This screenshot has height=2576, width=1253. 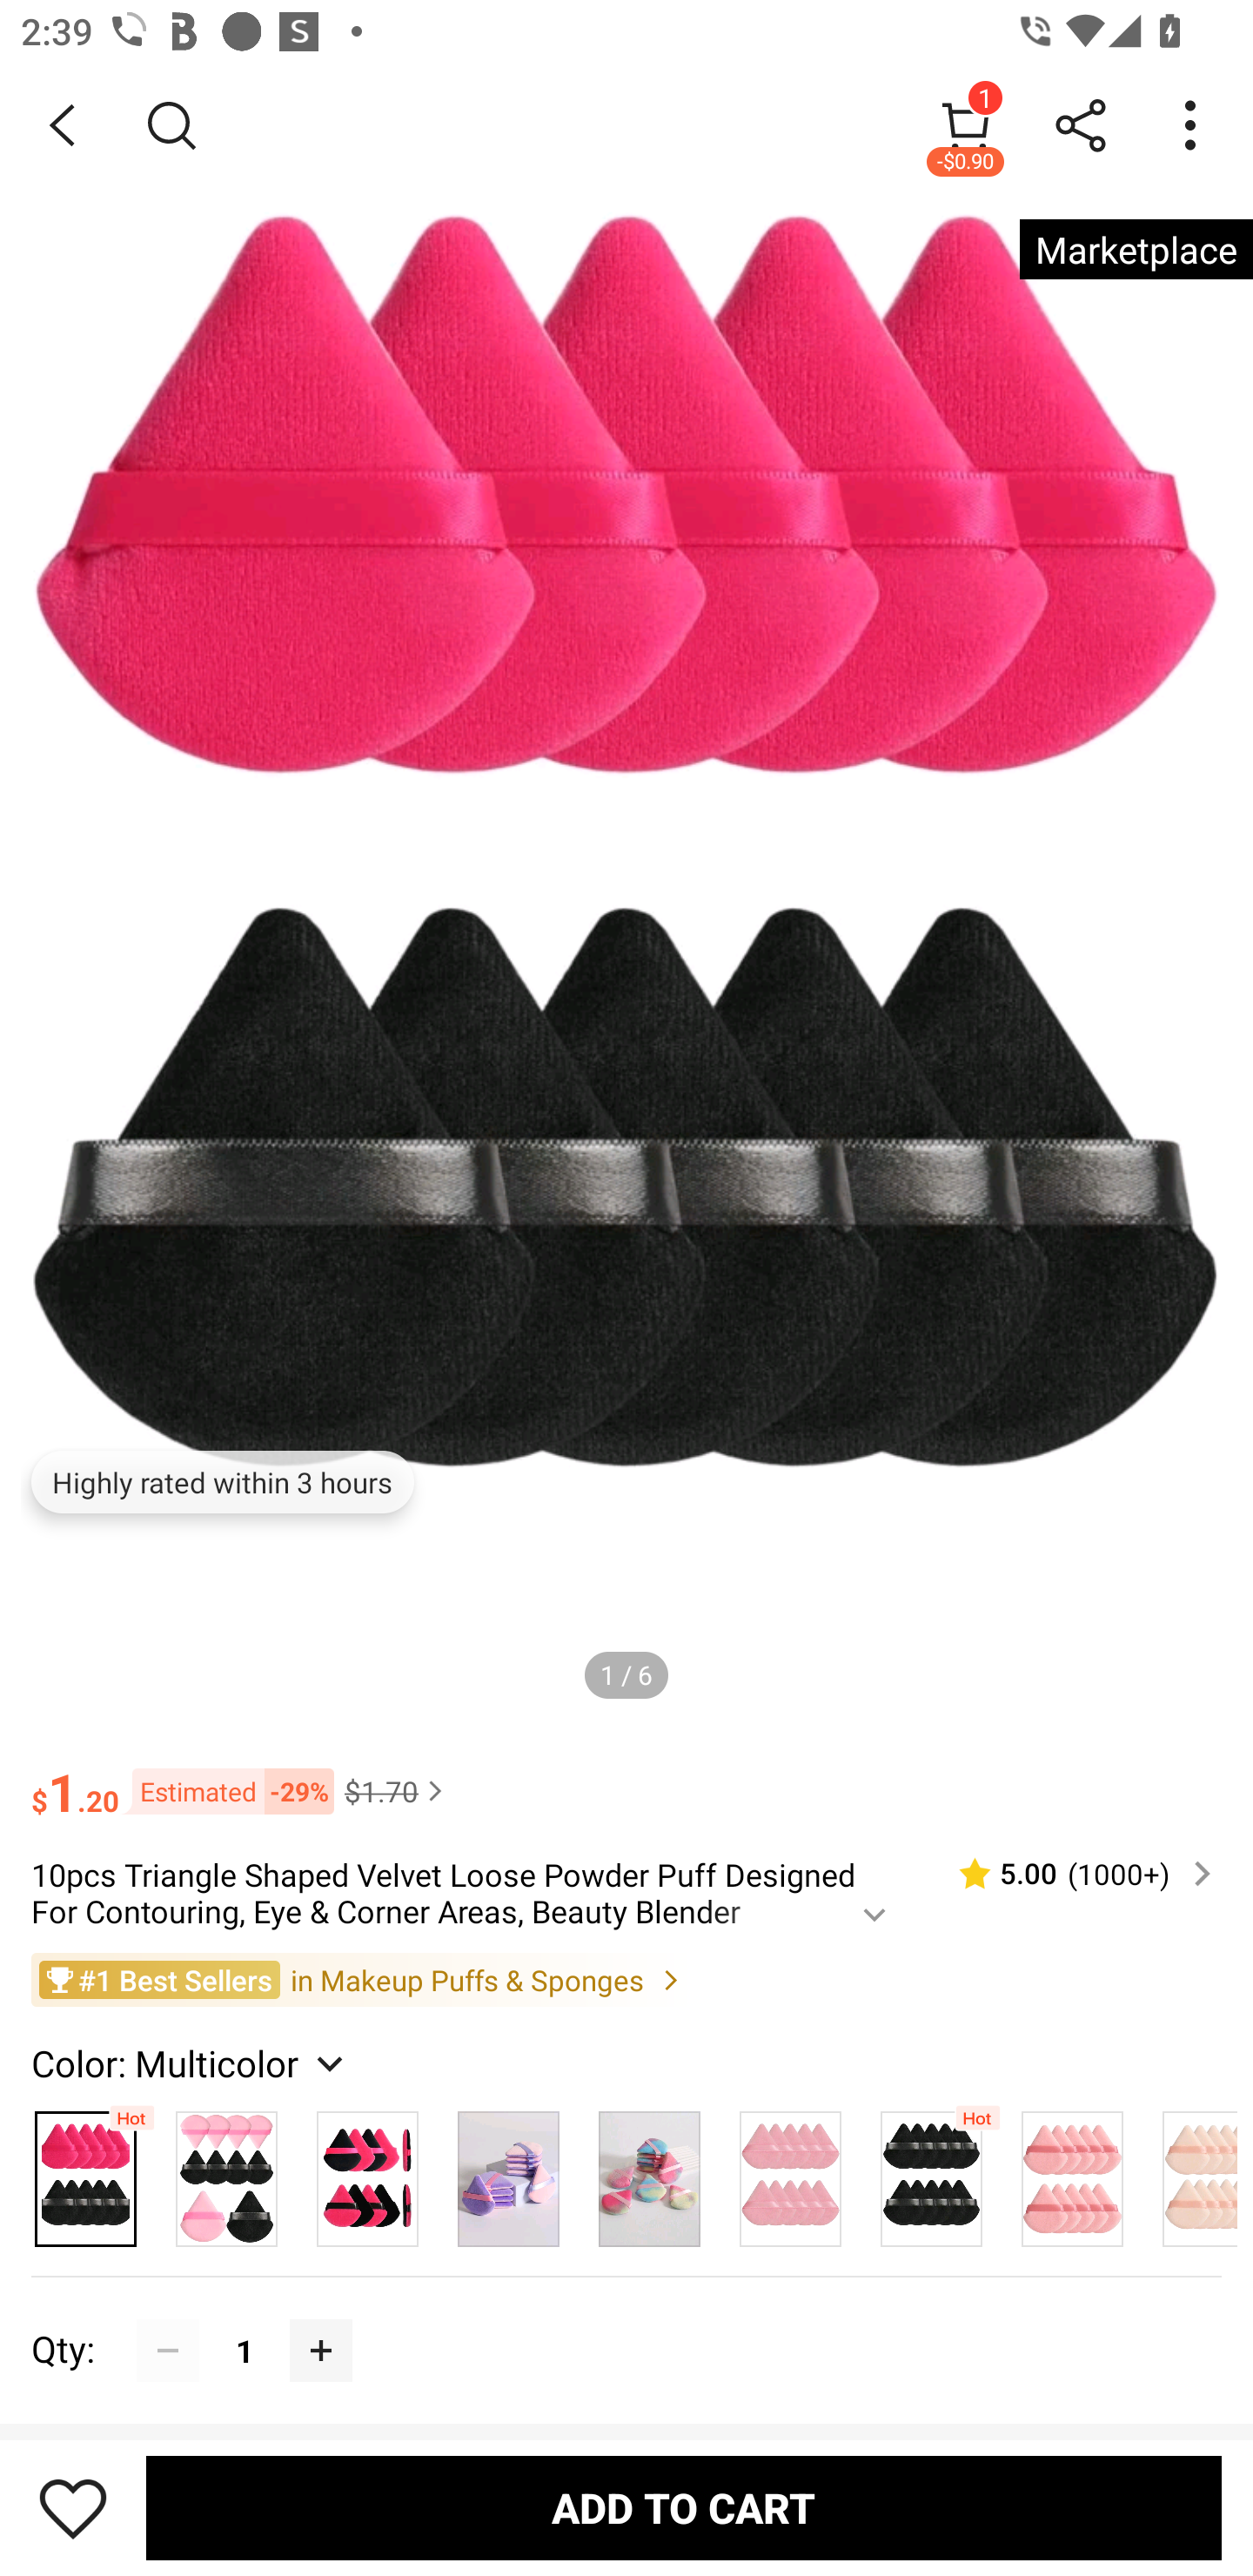 What do you see at coordinates (226, 1789) in the screenshot?
I see `Estimated -29%` at bounding box center [226, 1789].